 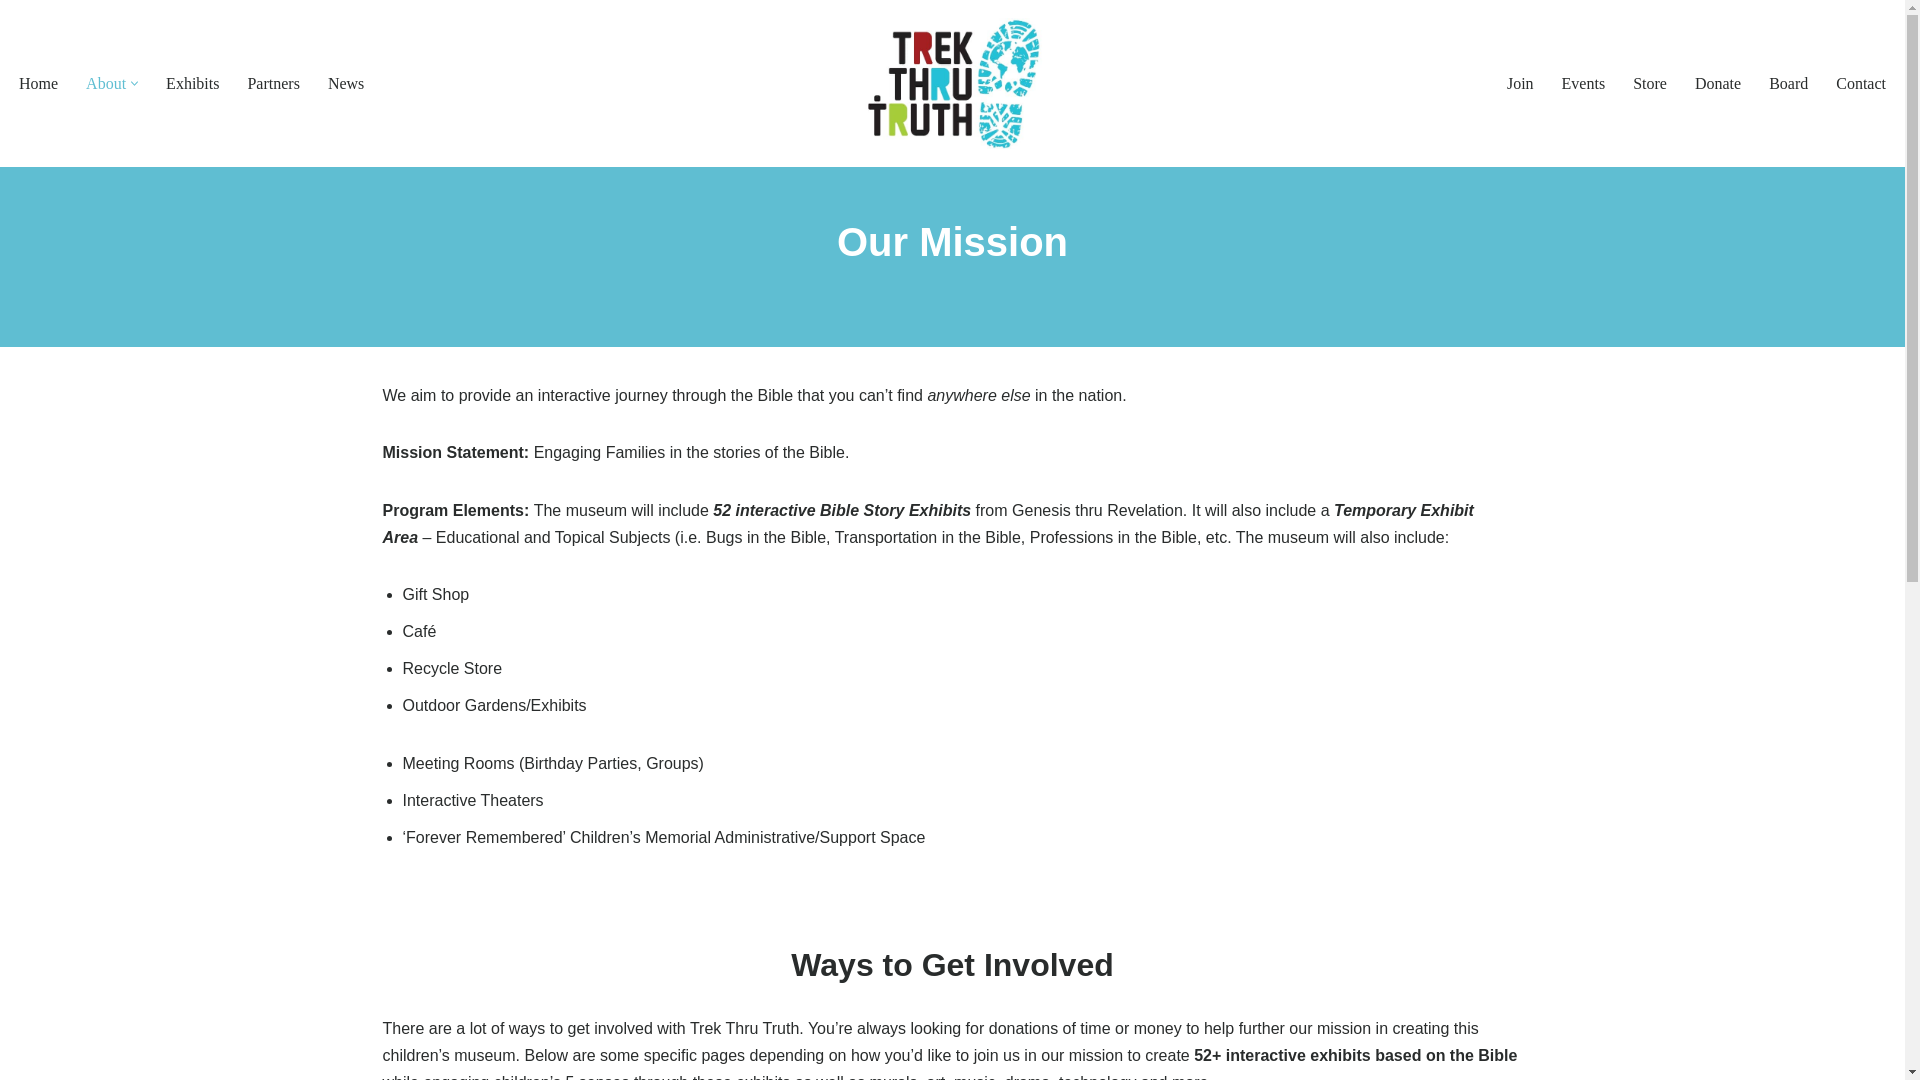 What do you see at coordinates (1788, 84) in the screenshot?
I see `Board` at bounding box center [1788, 84].